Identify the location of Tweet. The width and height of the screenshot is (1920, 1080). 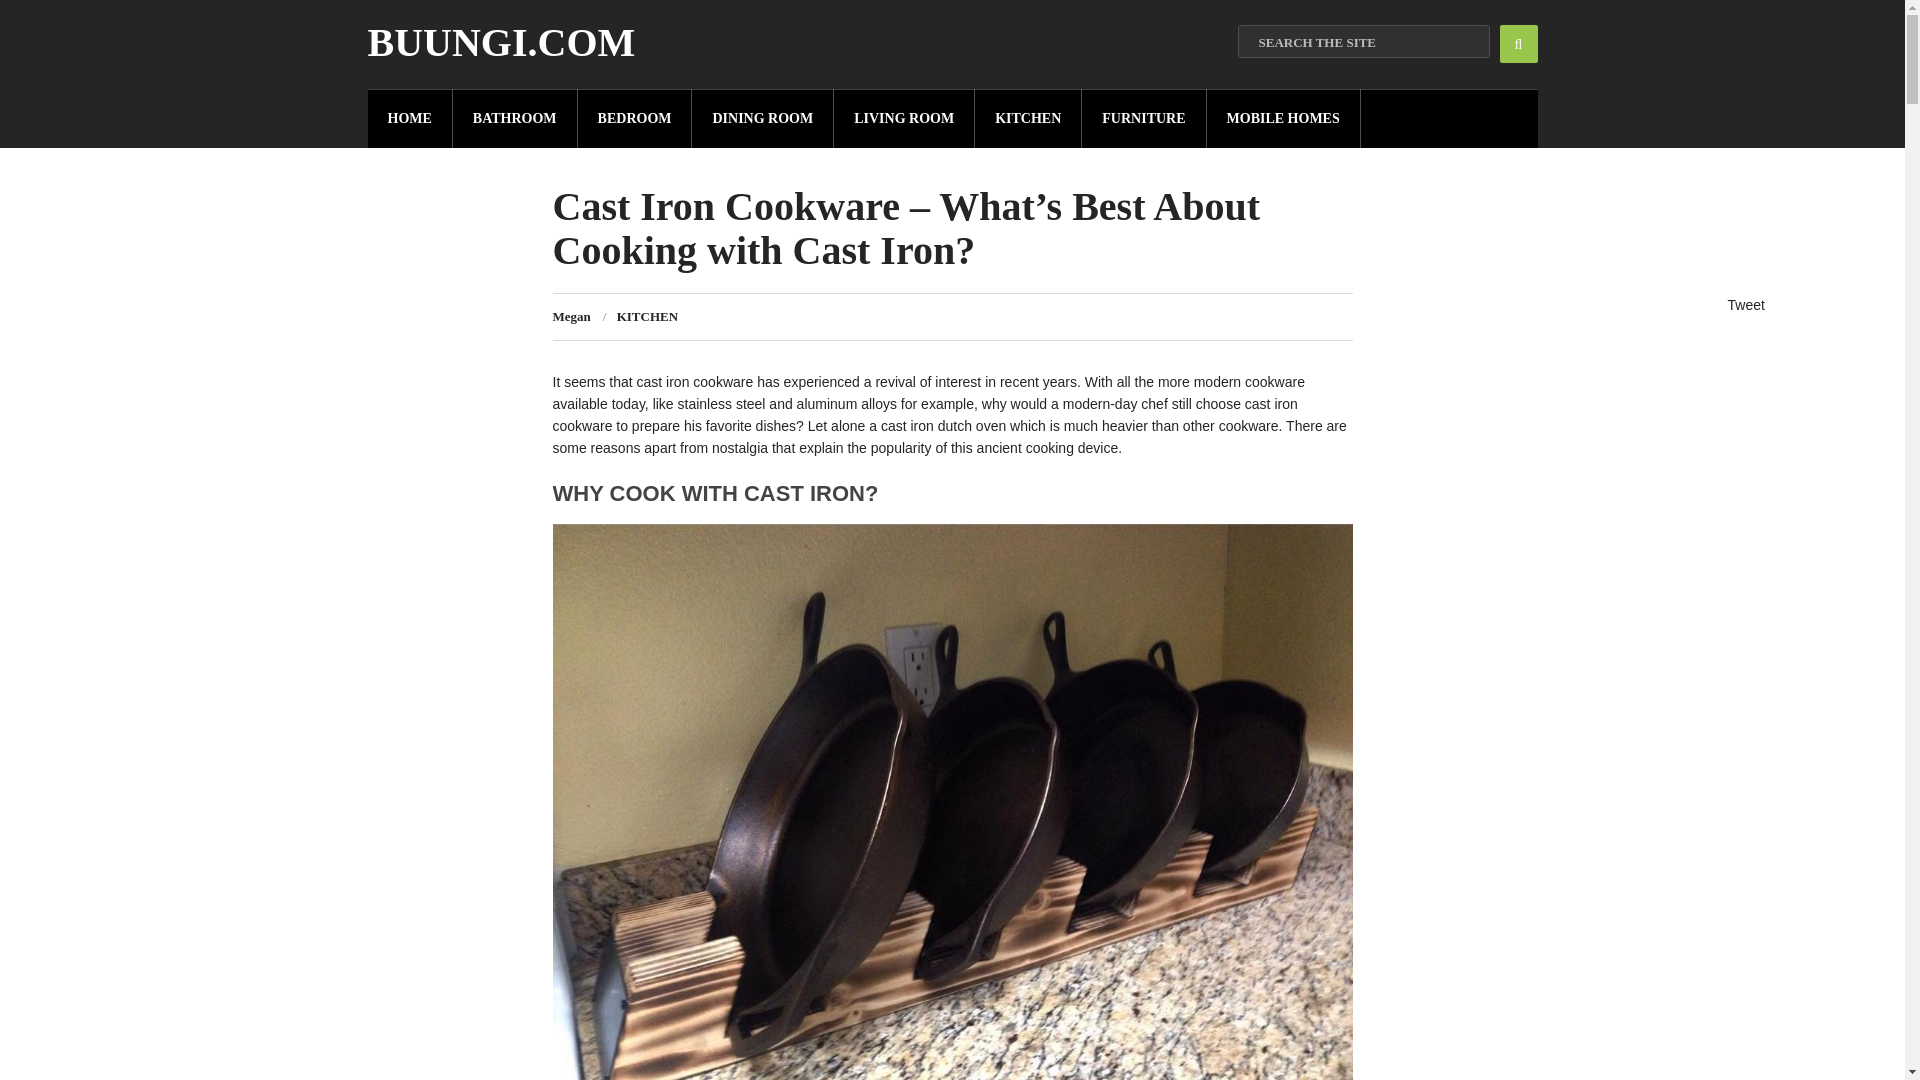
(1746, 305).